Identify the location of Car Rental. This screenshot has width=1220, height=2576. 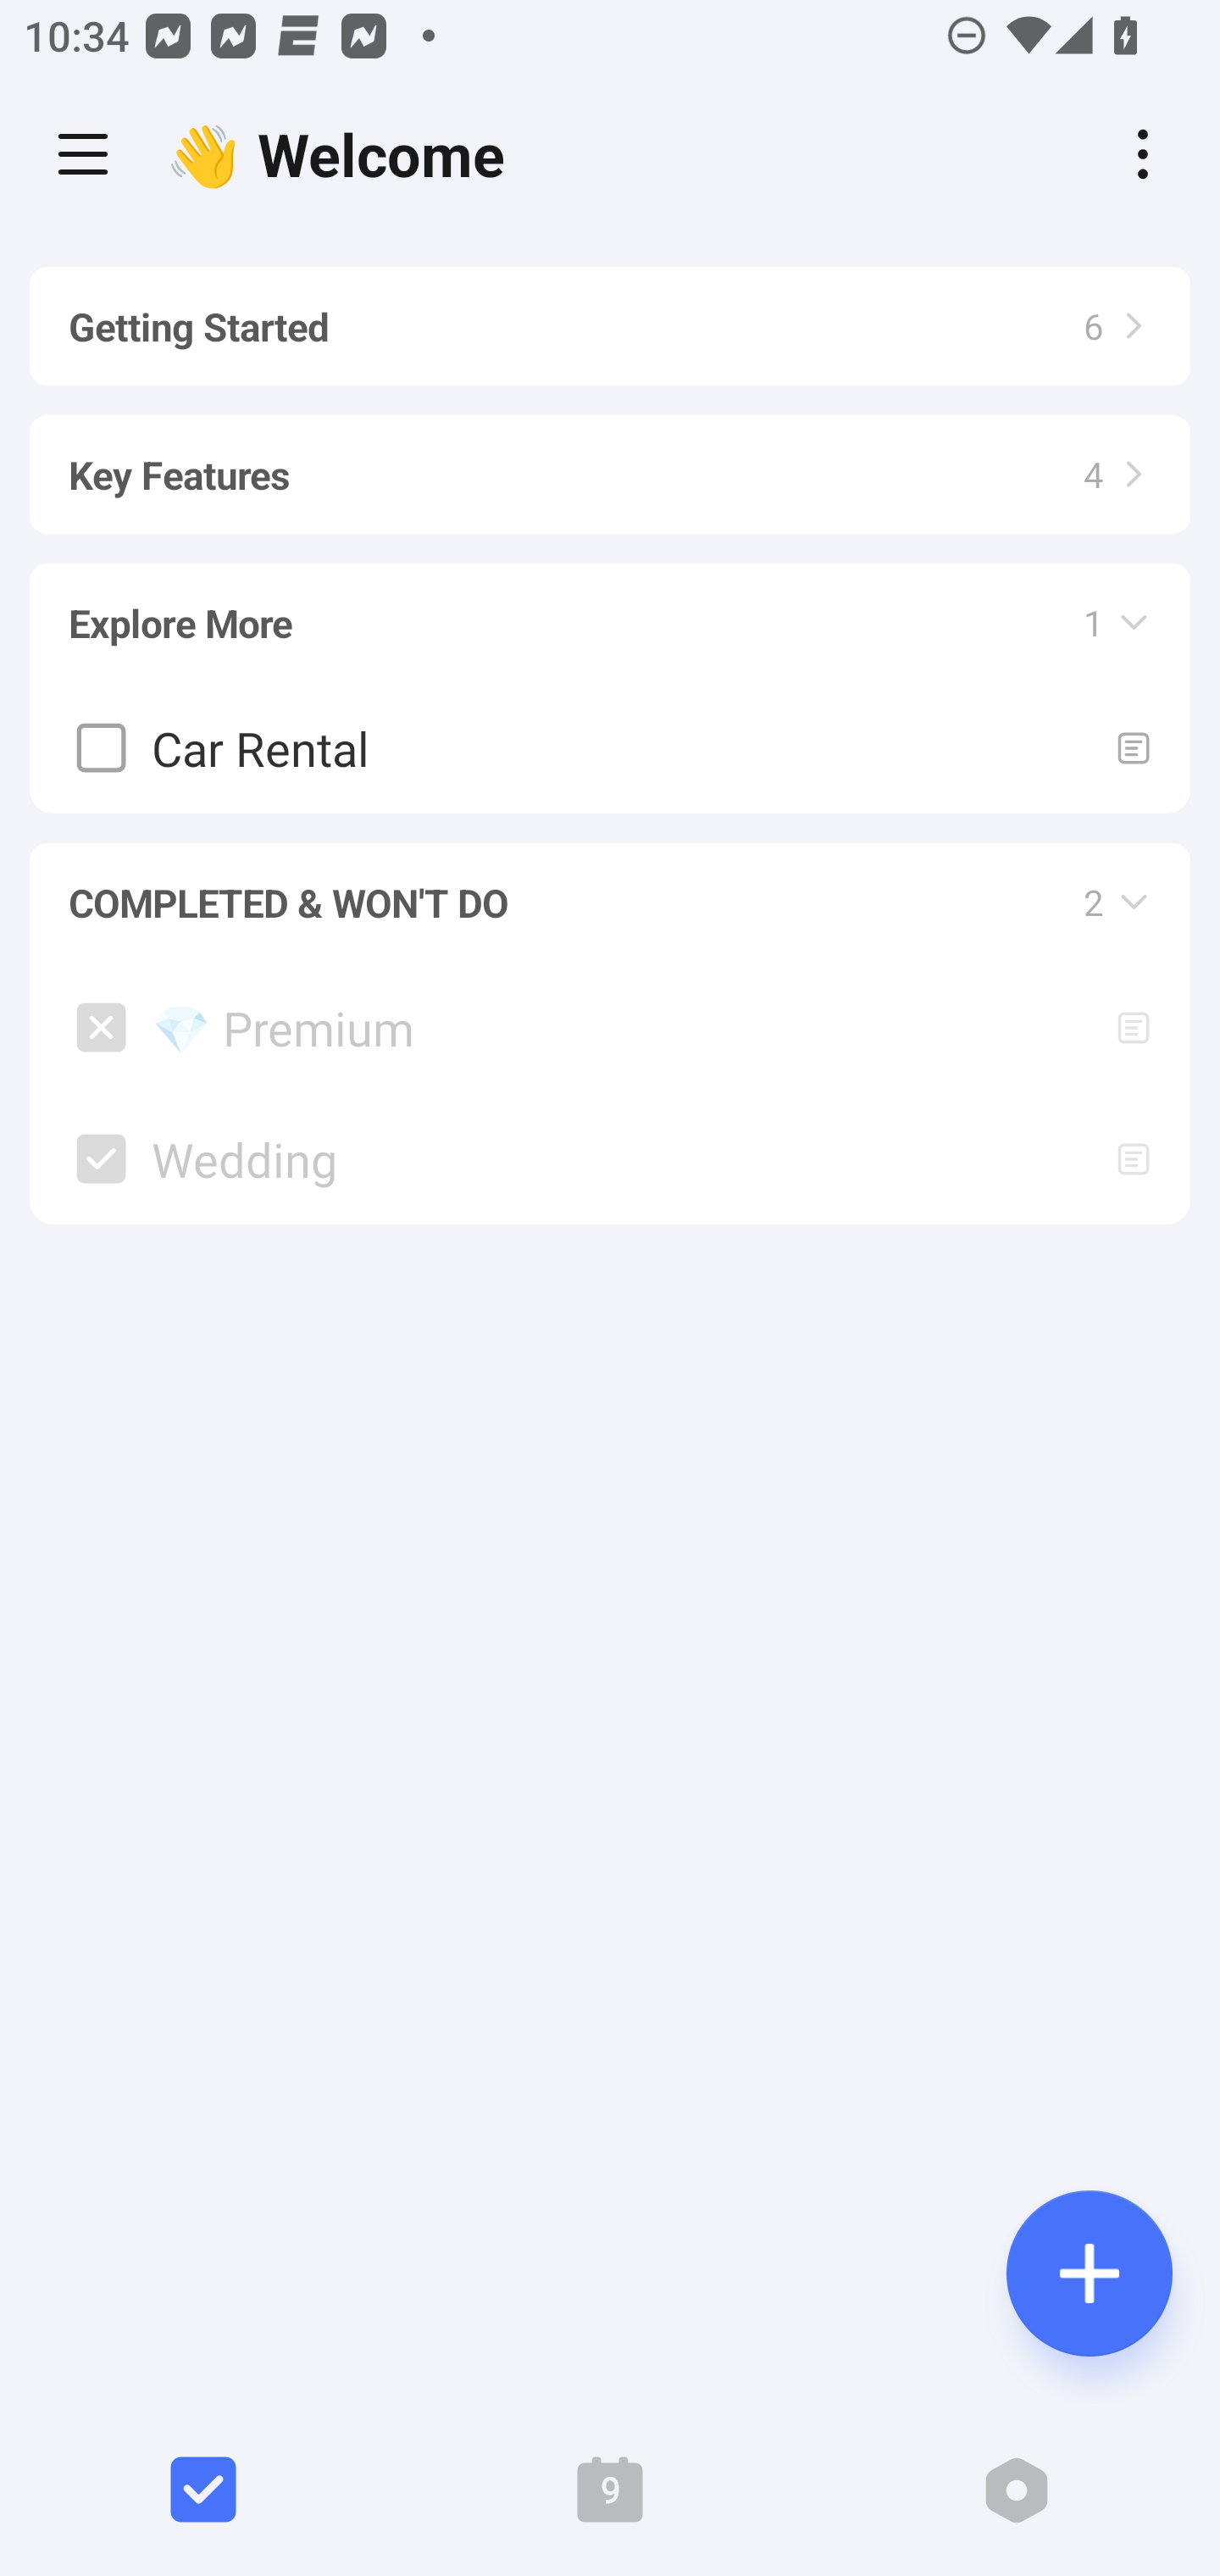
(610, 747).